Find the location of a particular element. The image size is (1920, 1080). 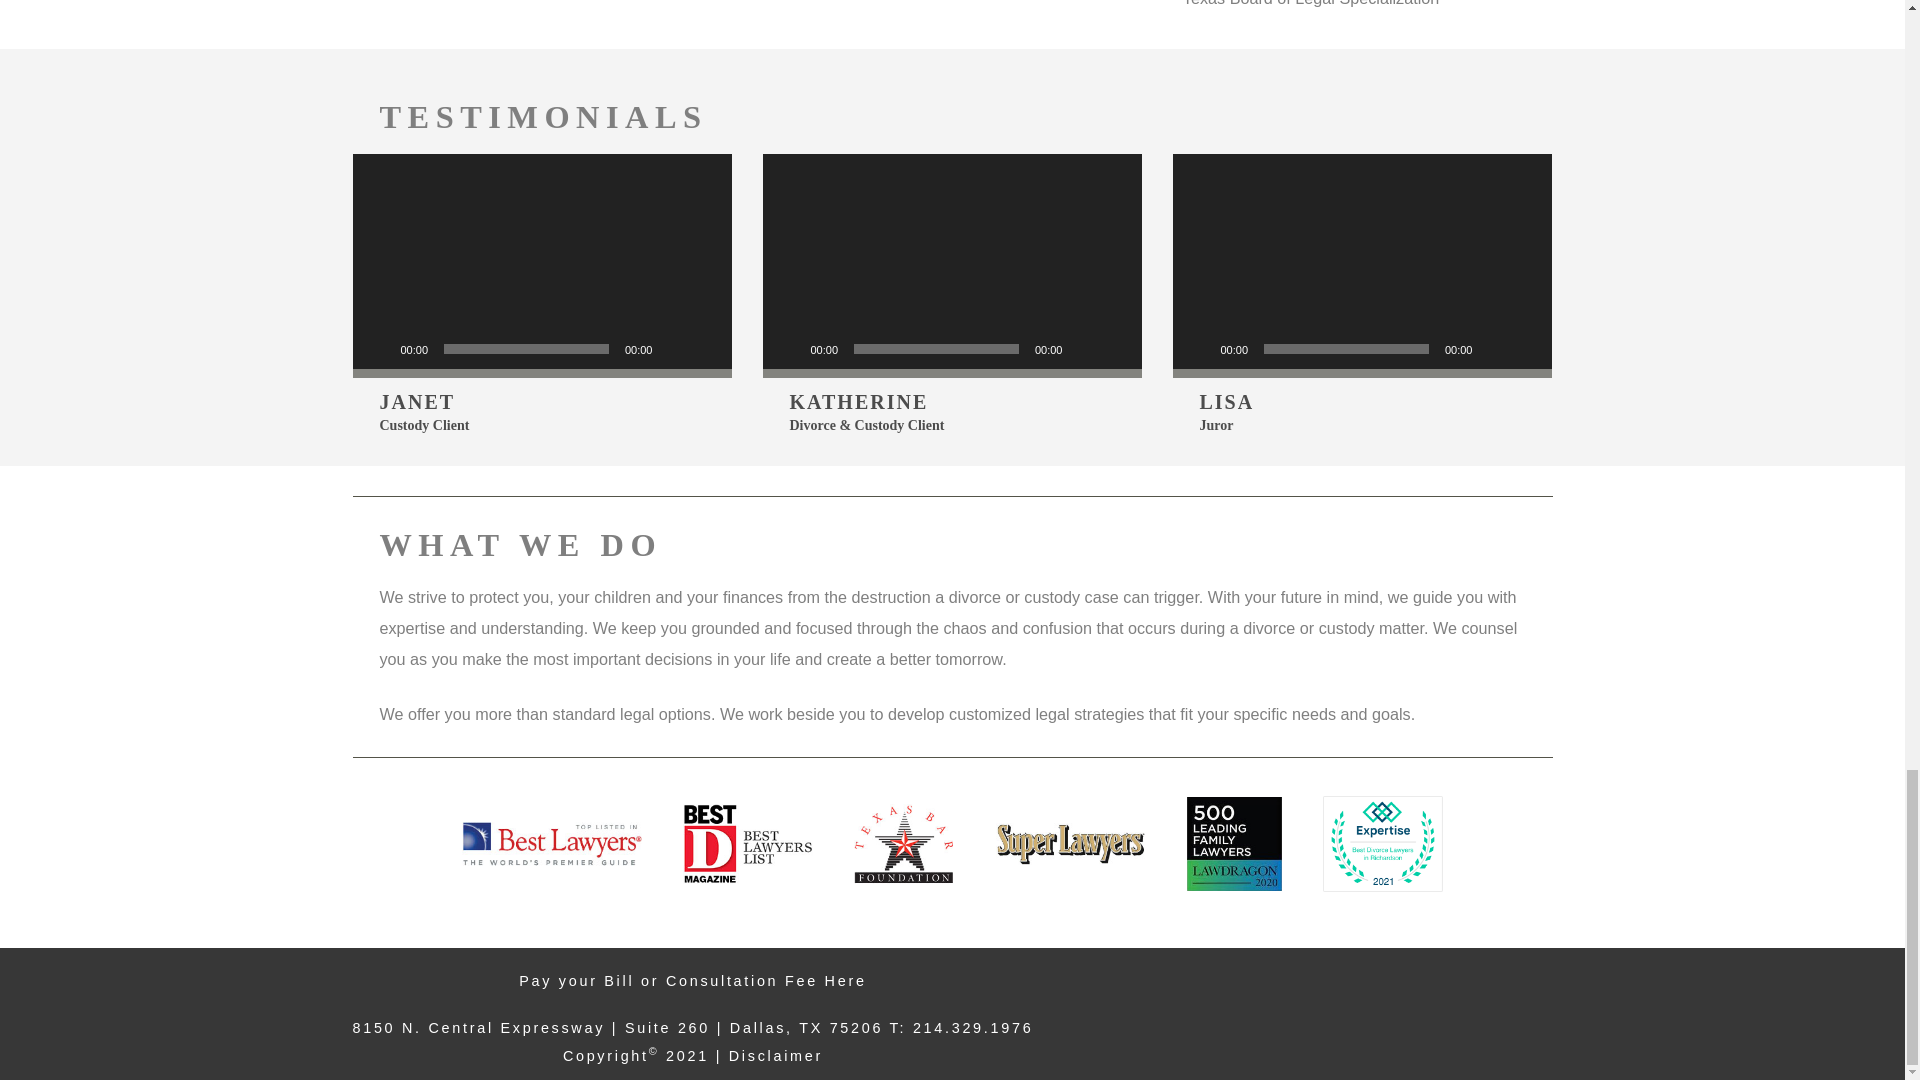

Play is located at coordinates (378, 348).